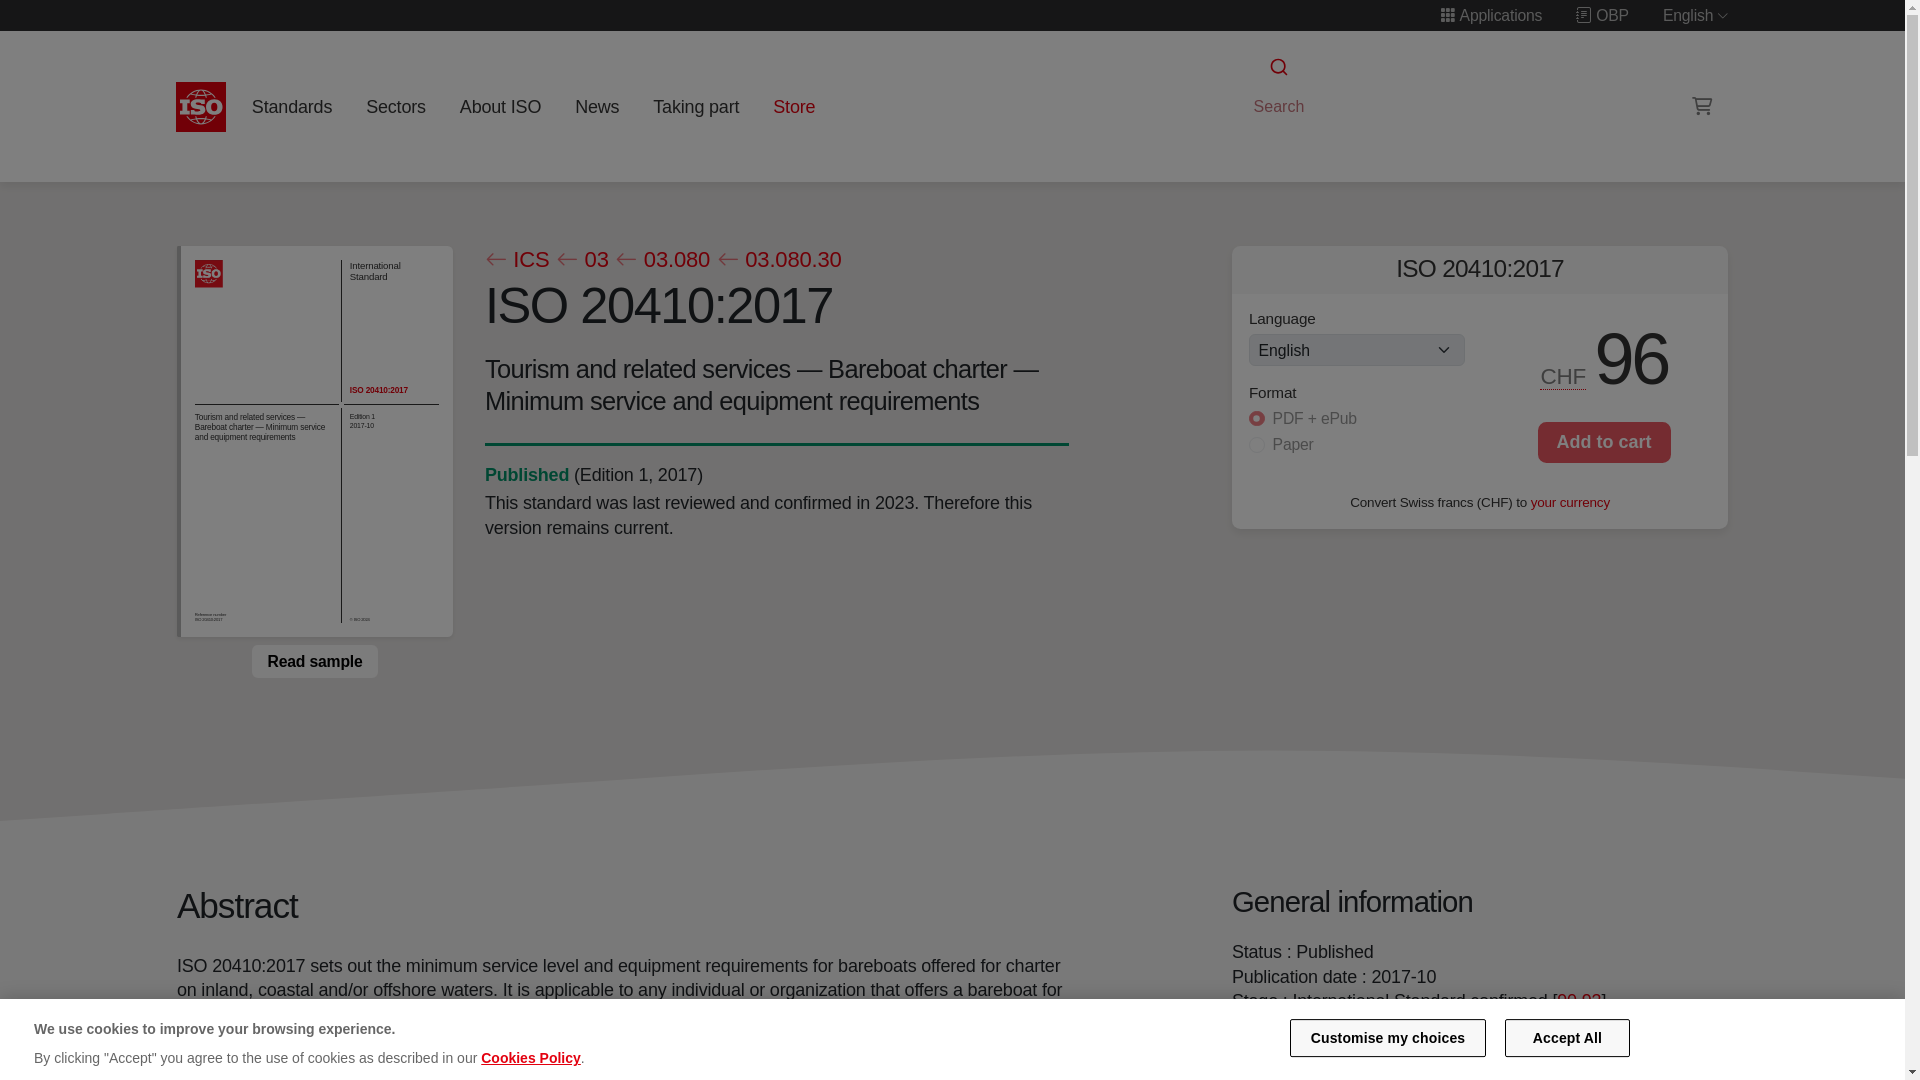 This screenshot has width=1920, height=1080. Describe the element at coordinates (696, 106) in the screenshot. I see `Taking part` at that location.